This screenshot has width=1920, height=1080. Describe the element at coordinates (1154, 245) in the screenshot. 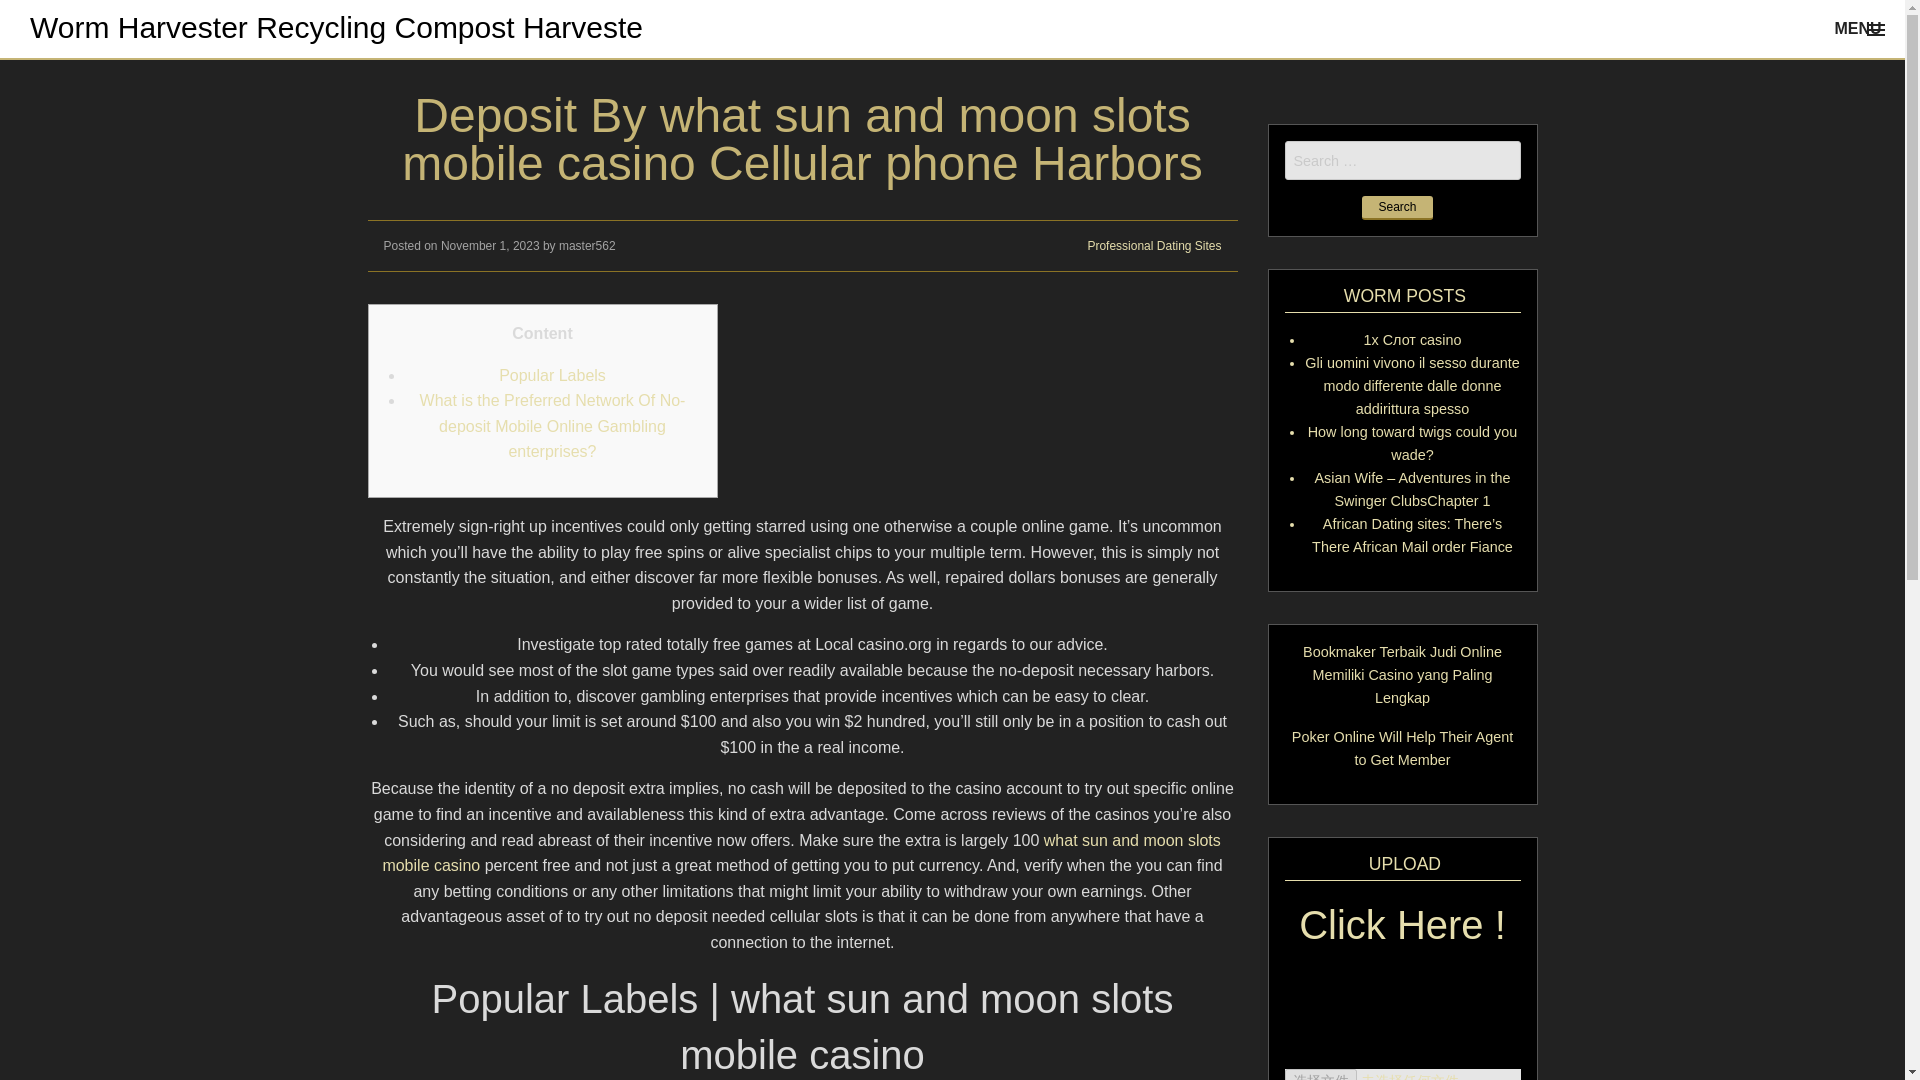

I see `Professional Dating Sites` at that location.